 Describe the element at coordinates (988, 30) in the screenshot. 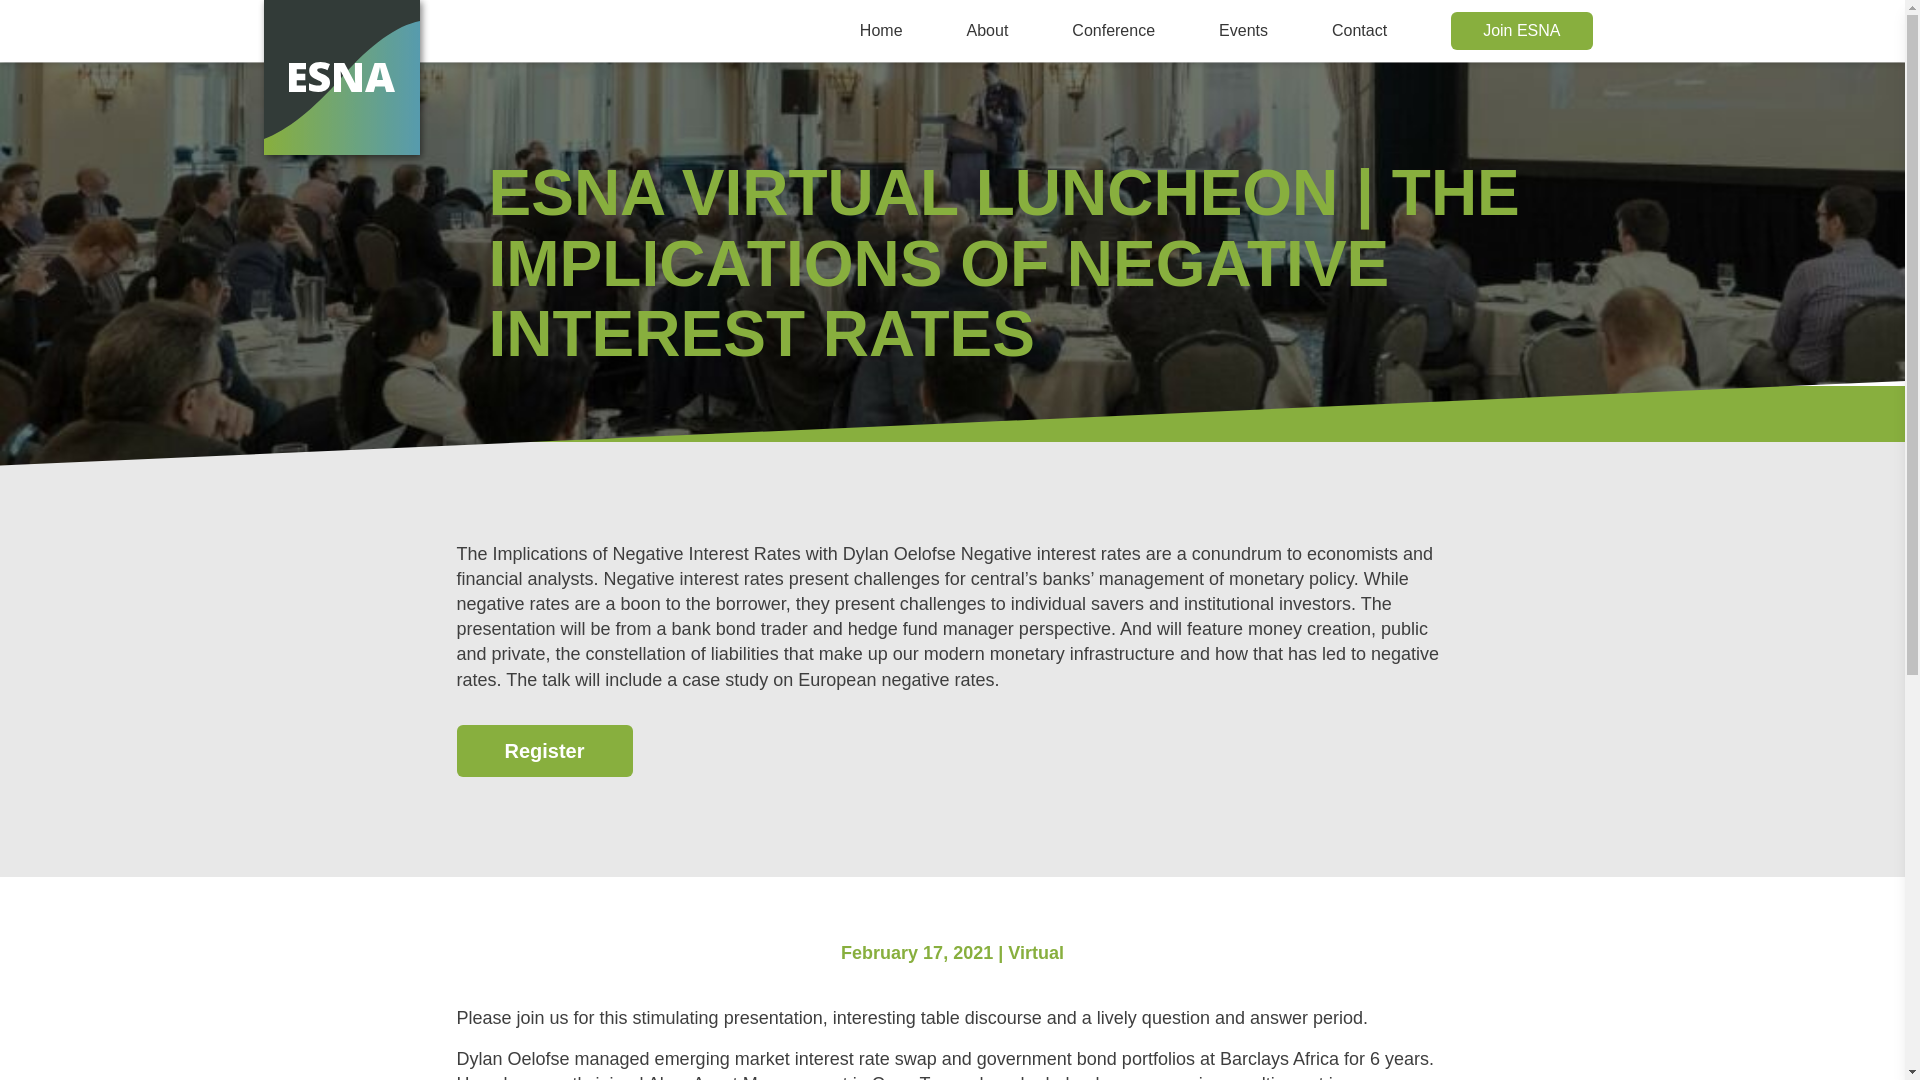

I see `About` at that location.